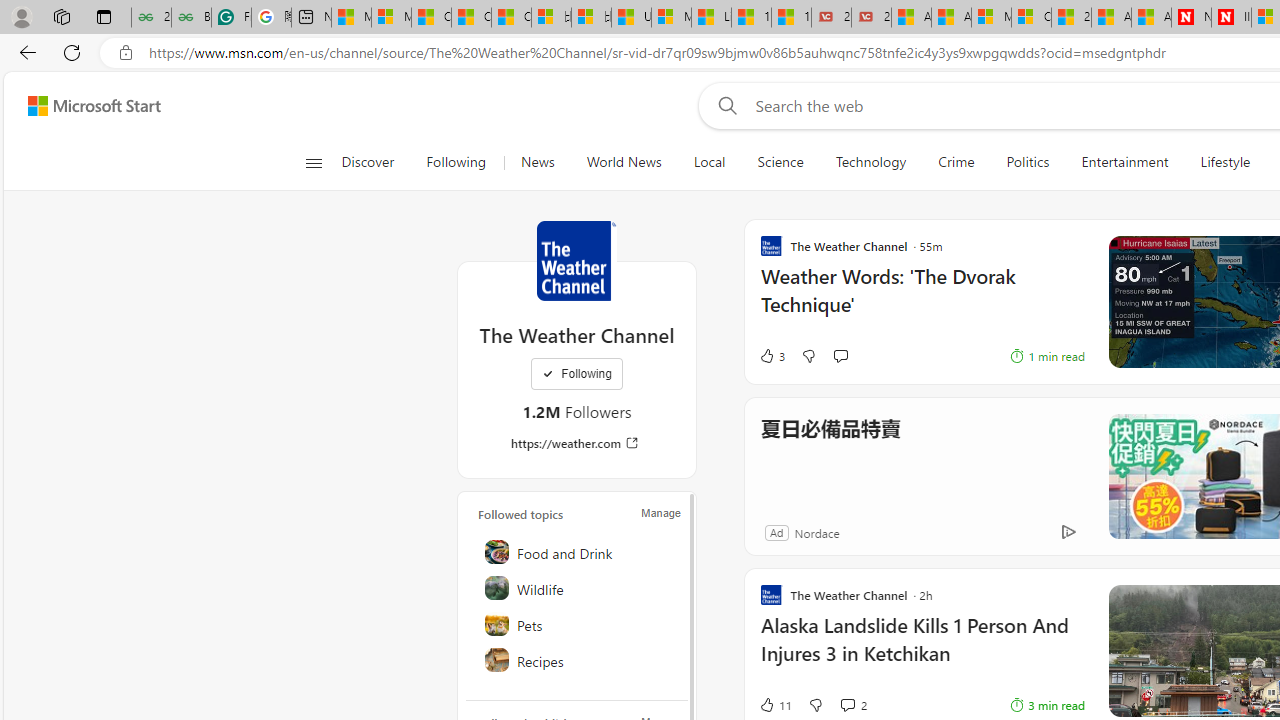 The image size is (1280, 720). What do you see at coordinates (922, 300) in the screenshot?
I see `Weather Words: 'The Dvorak Technique'` at bounding box center [922, 300].